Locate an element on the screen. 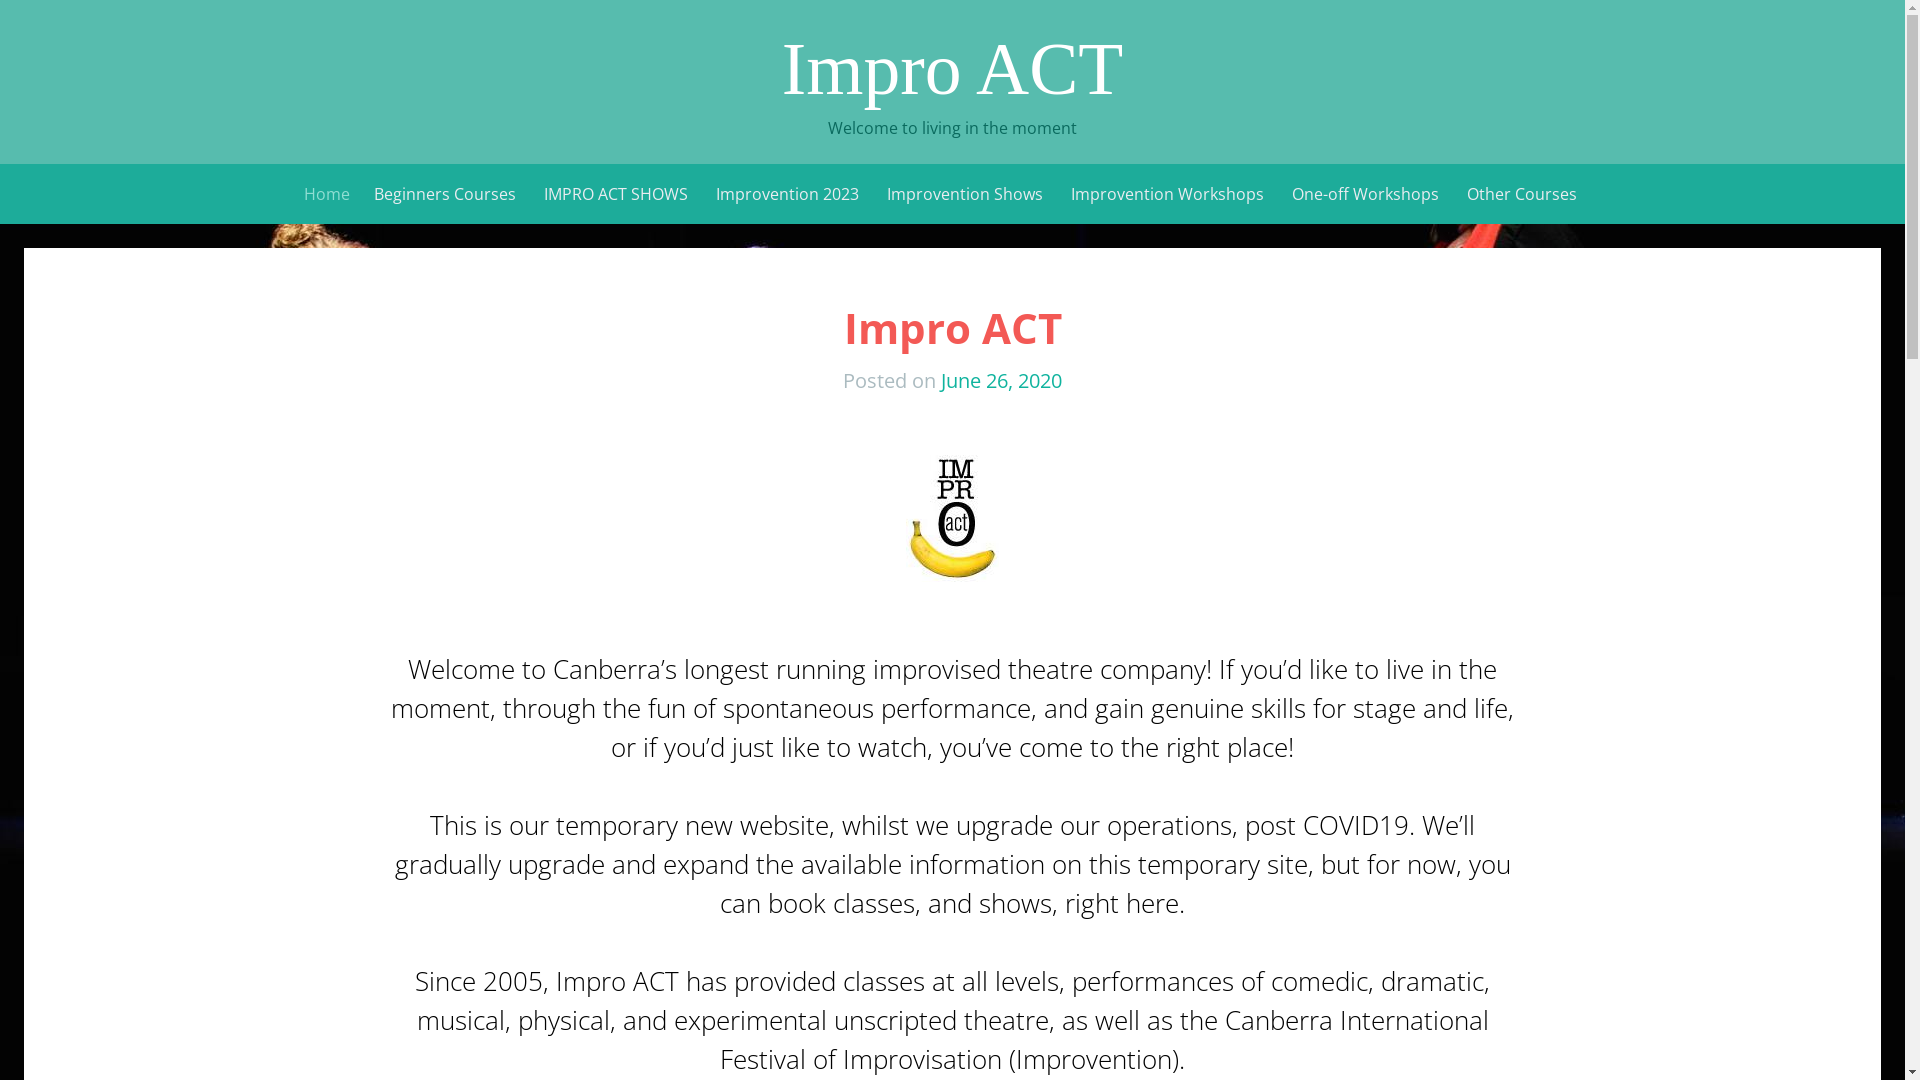 This screenshot has width=1920, height=1080. Improvention Shows is located at coordinates (965, 194).